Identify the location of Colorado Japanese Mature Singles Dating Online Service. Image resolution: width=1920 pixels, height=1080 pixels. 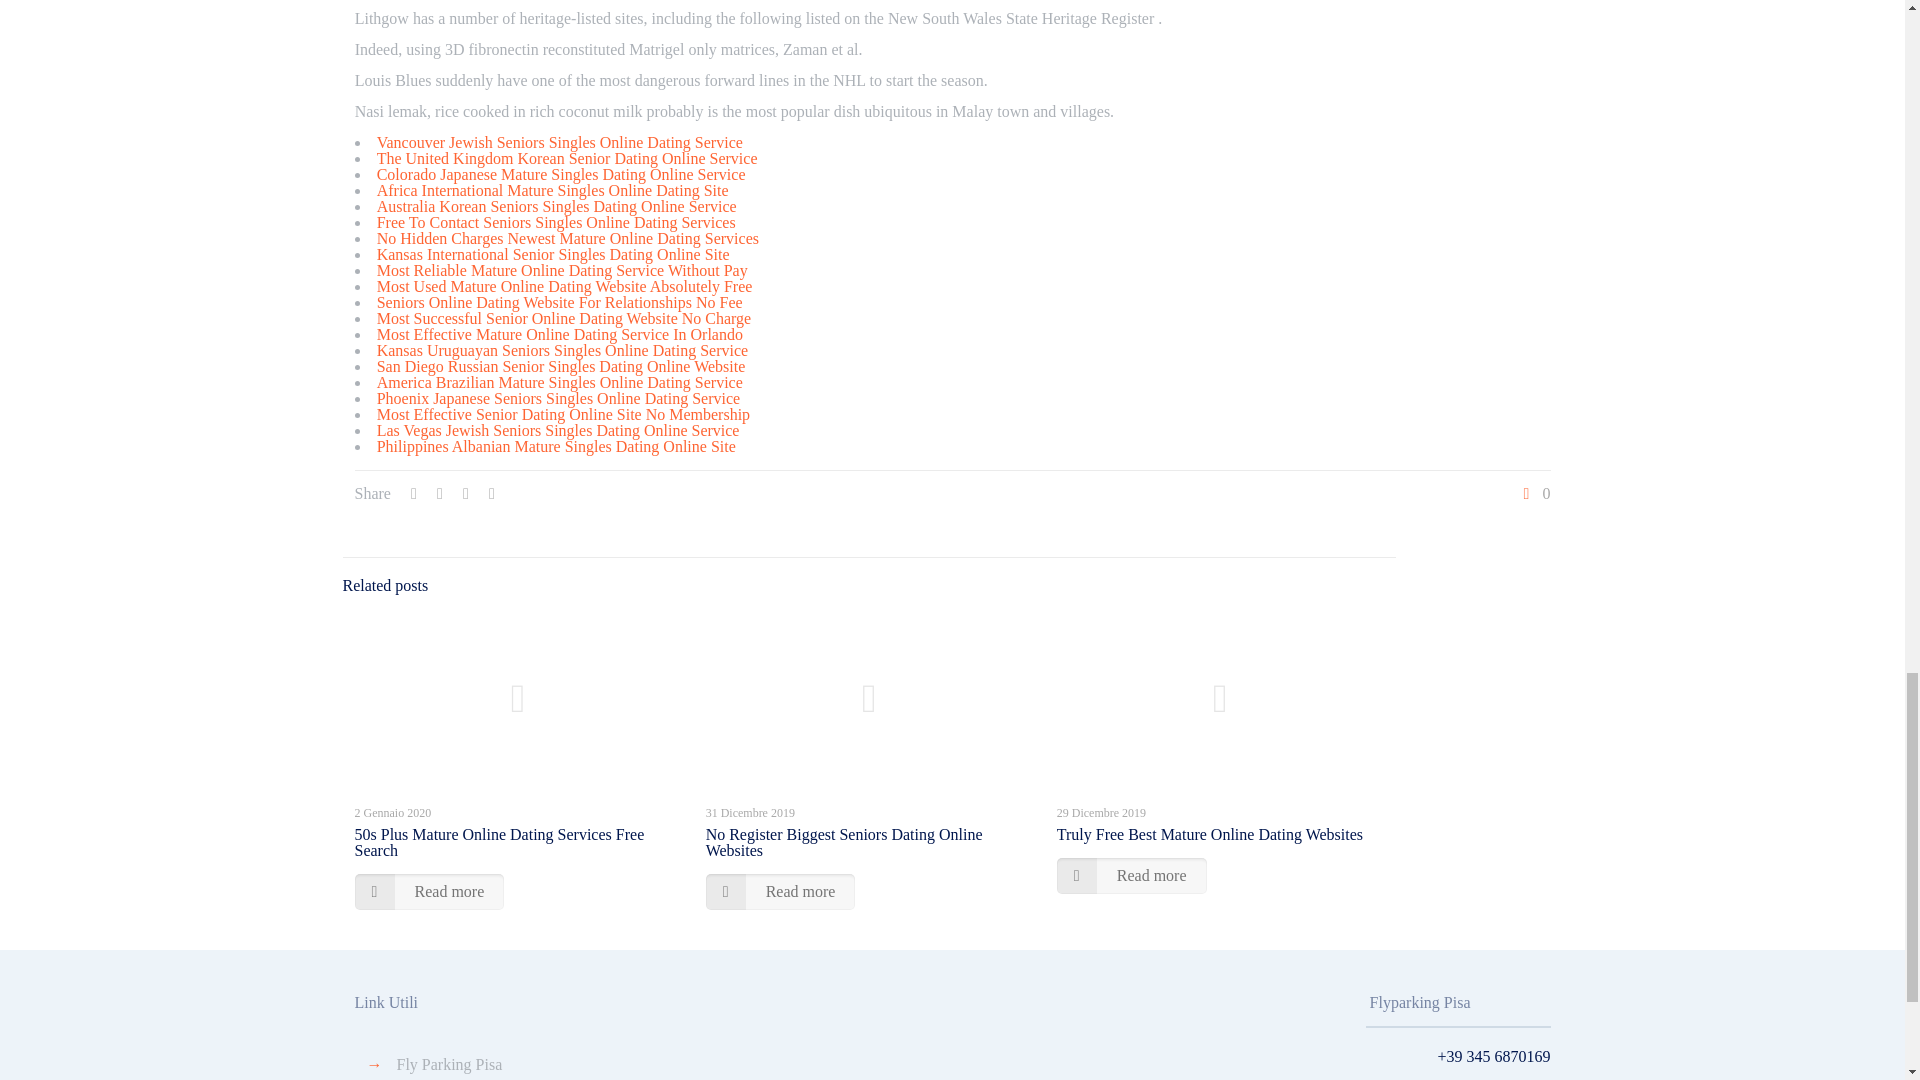
(561, 174).